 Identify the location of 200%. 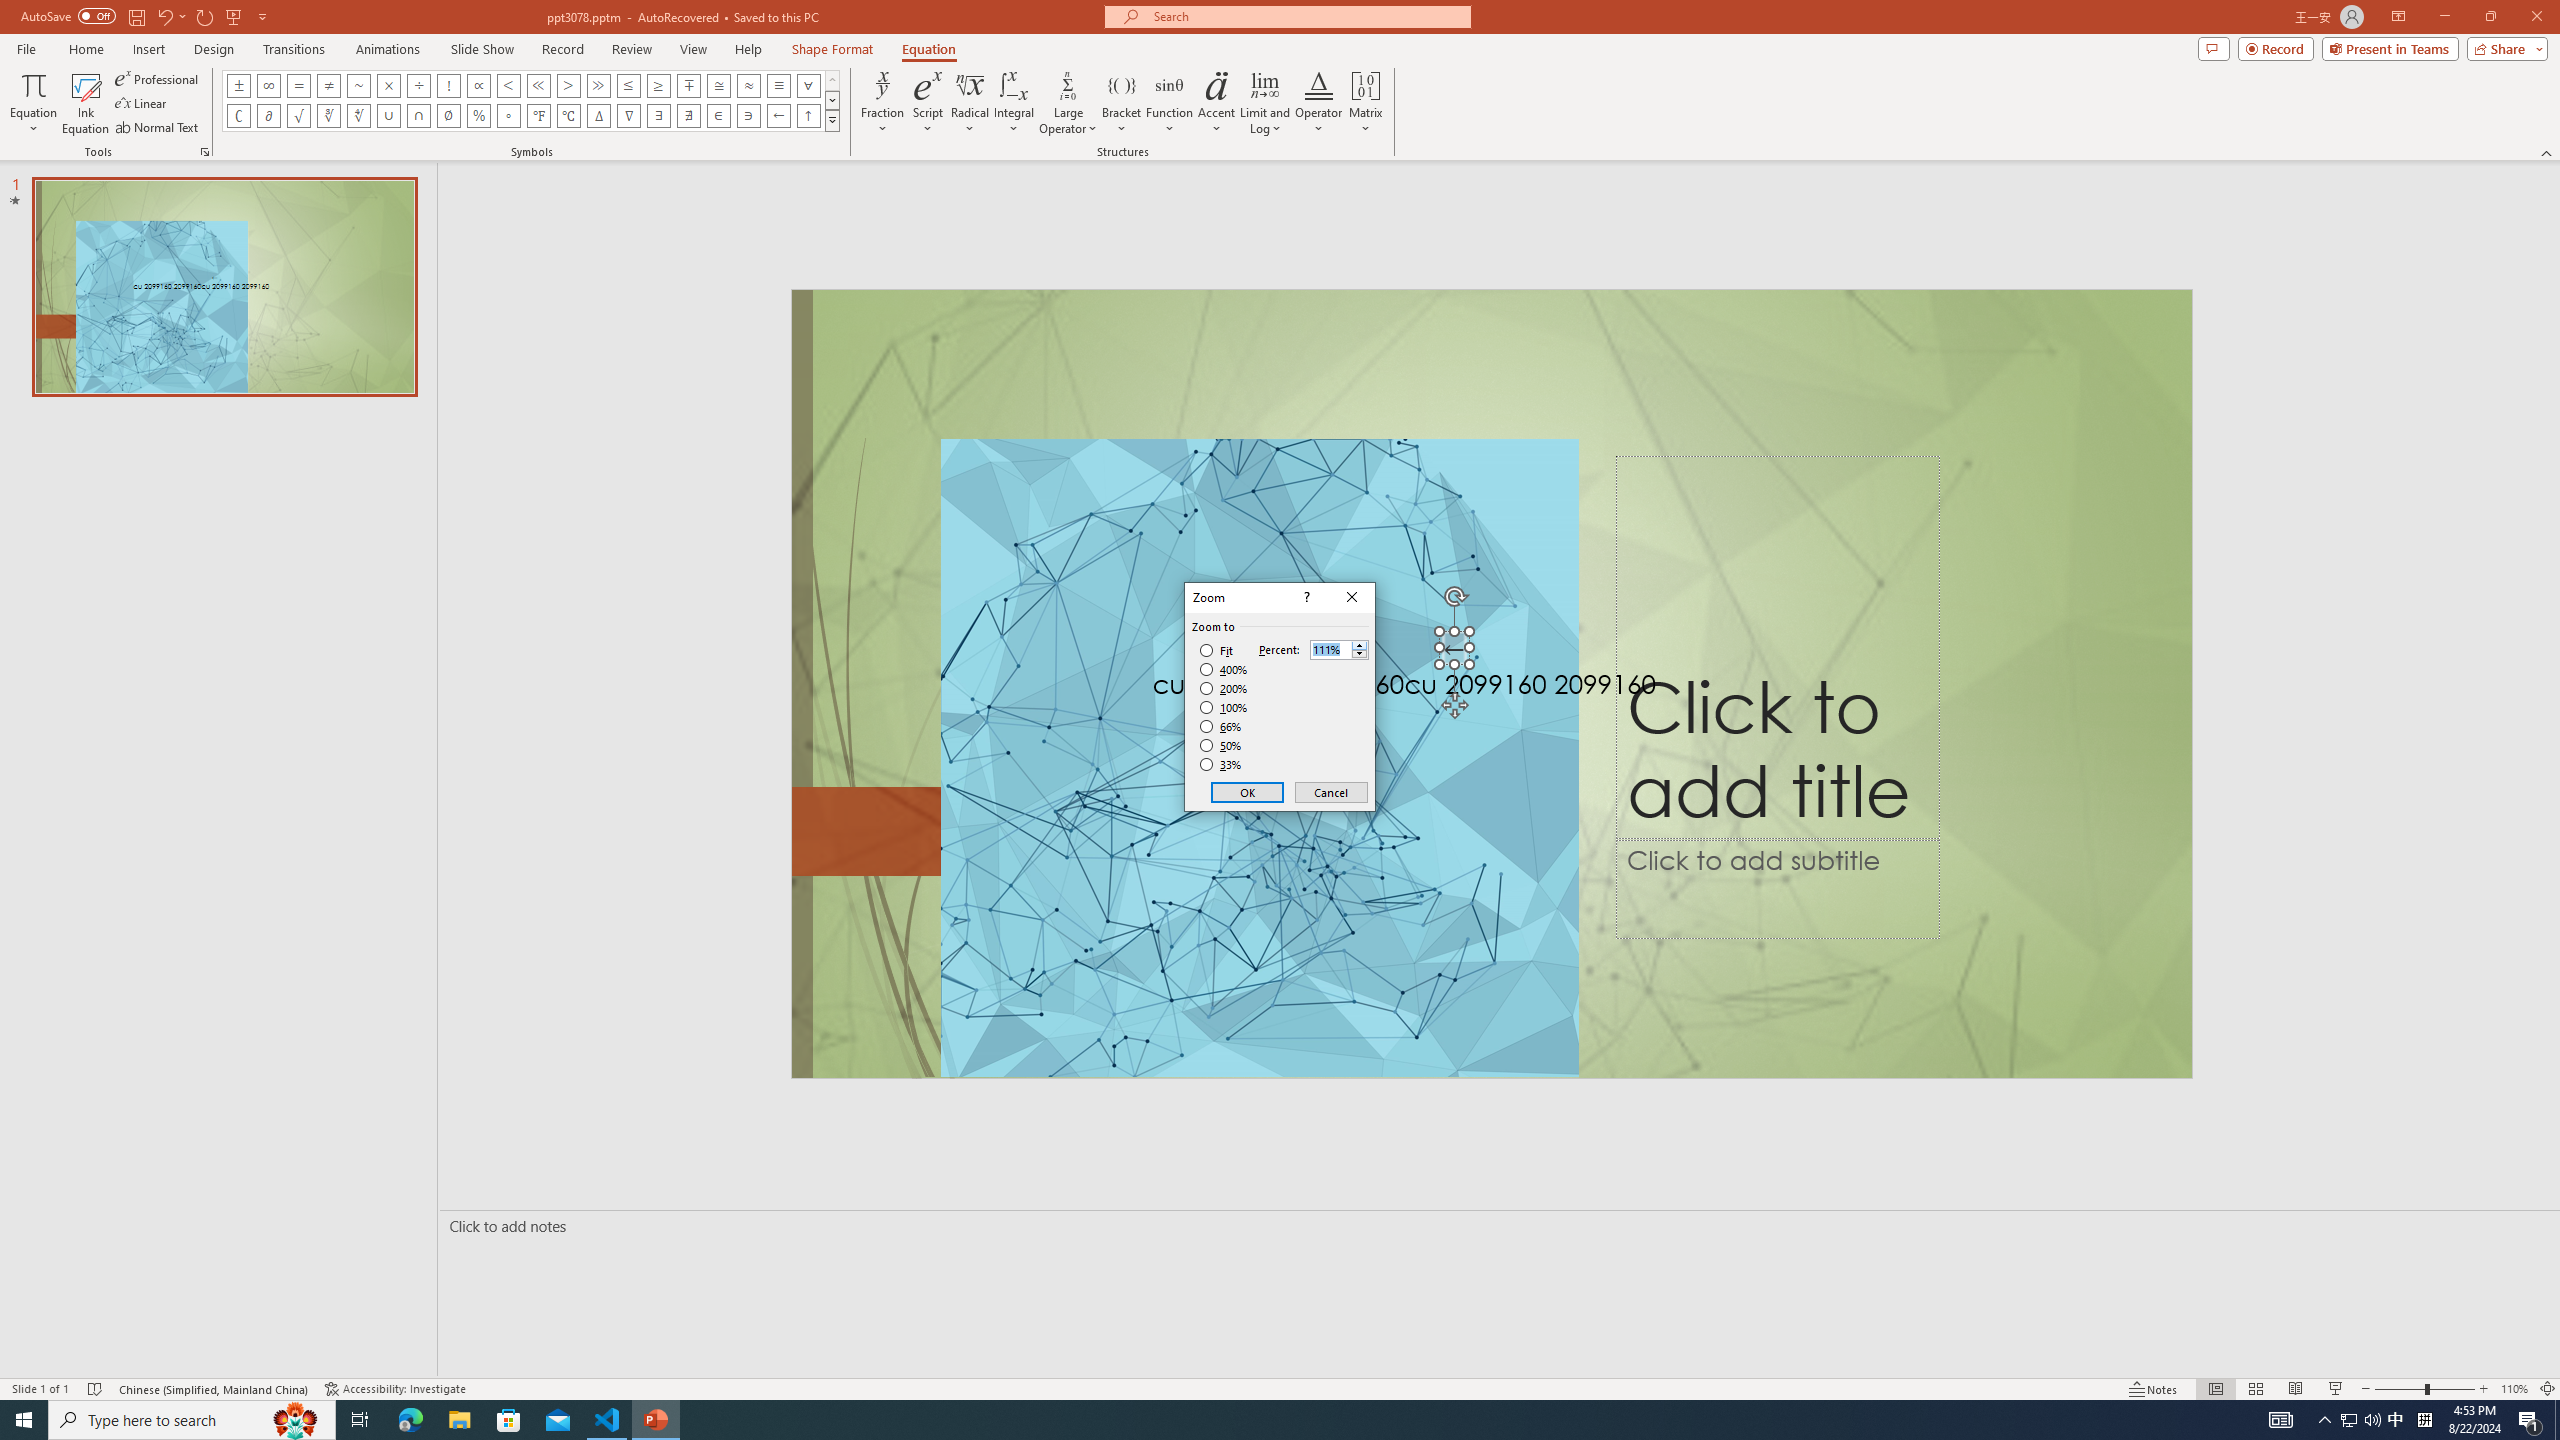
(1224, 688).